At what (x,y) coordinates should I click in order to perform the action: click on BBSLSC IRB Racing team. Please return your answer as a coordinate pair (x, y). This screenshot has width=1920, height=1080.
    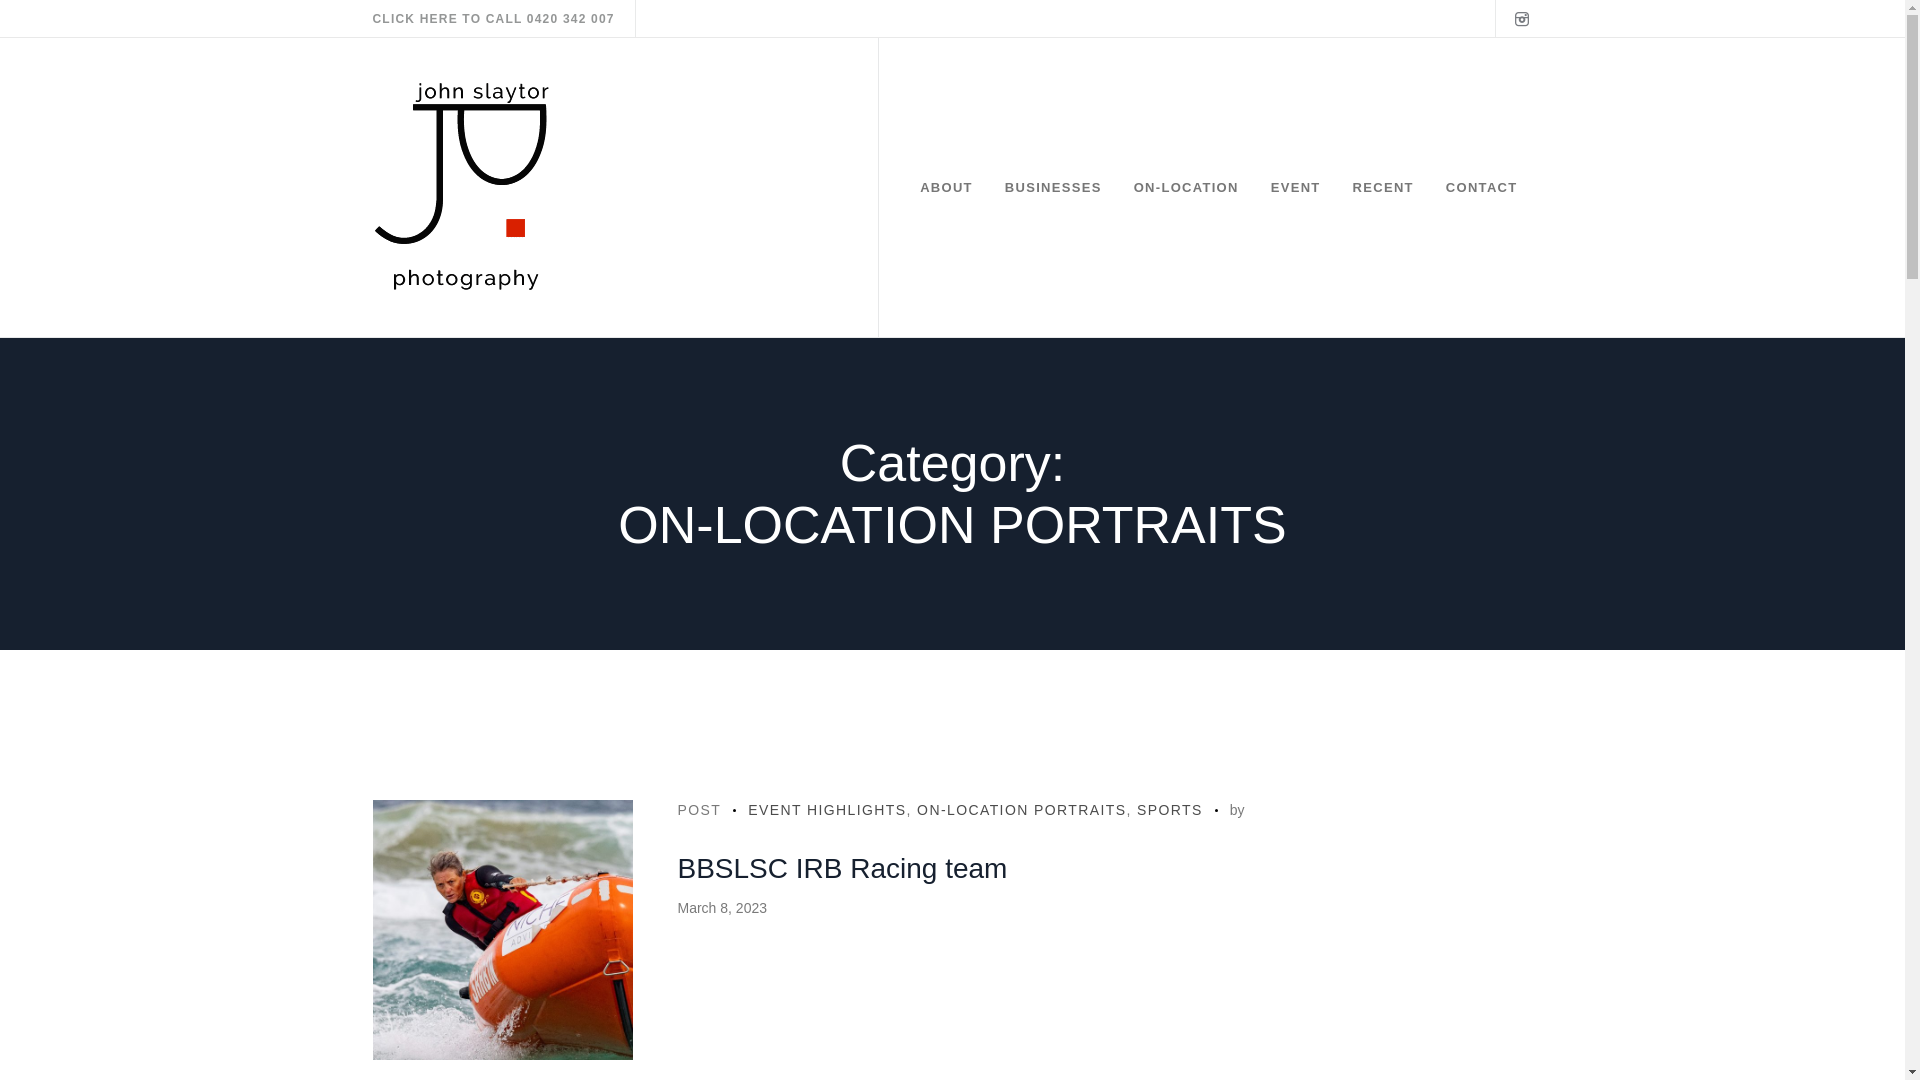
    Looking at the image, I should click on (502, 930).